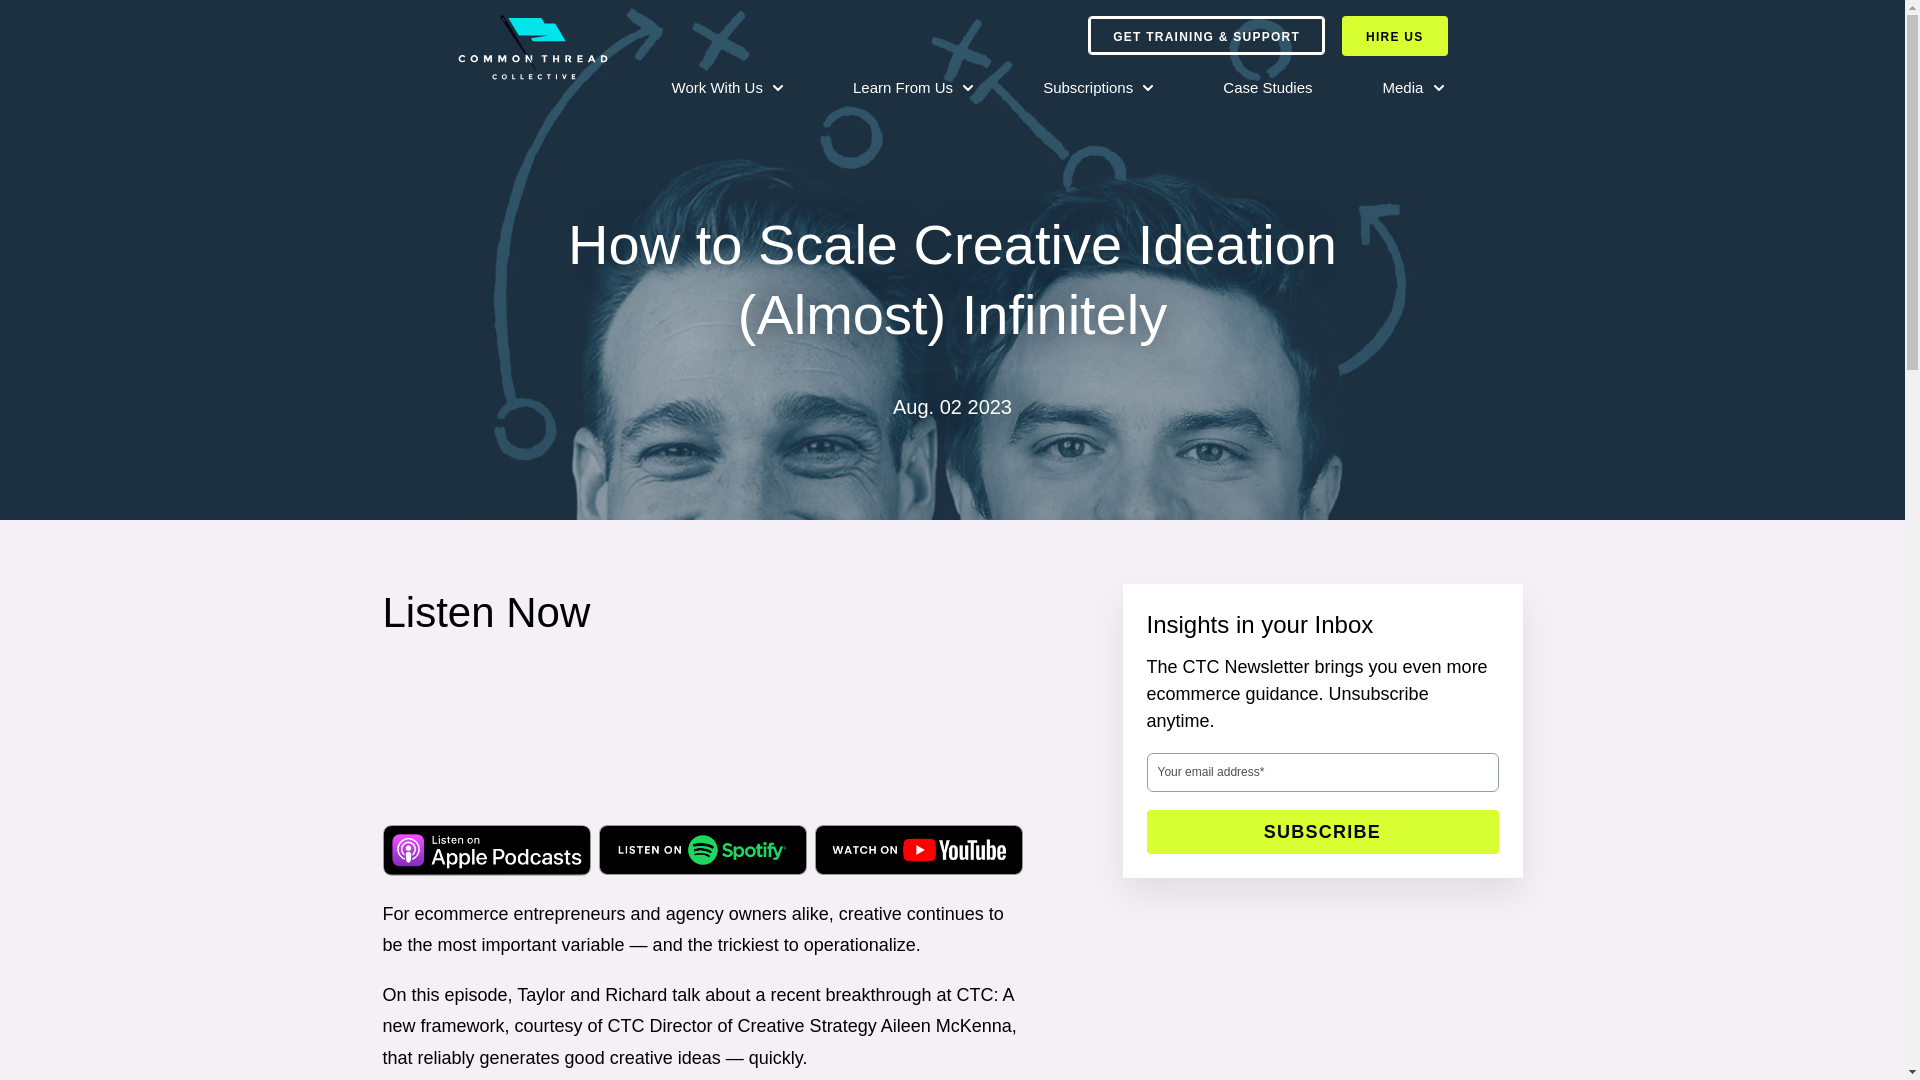 The image size is (1920, 1080). Describe the element at coordinates (1412, 88) in the screenshot. I see `Media` at that location.